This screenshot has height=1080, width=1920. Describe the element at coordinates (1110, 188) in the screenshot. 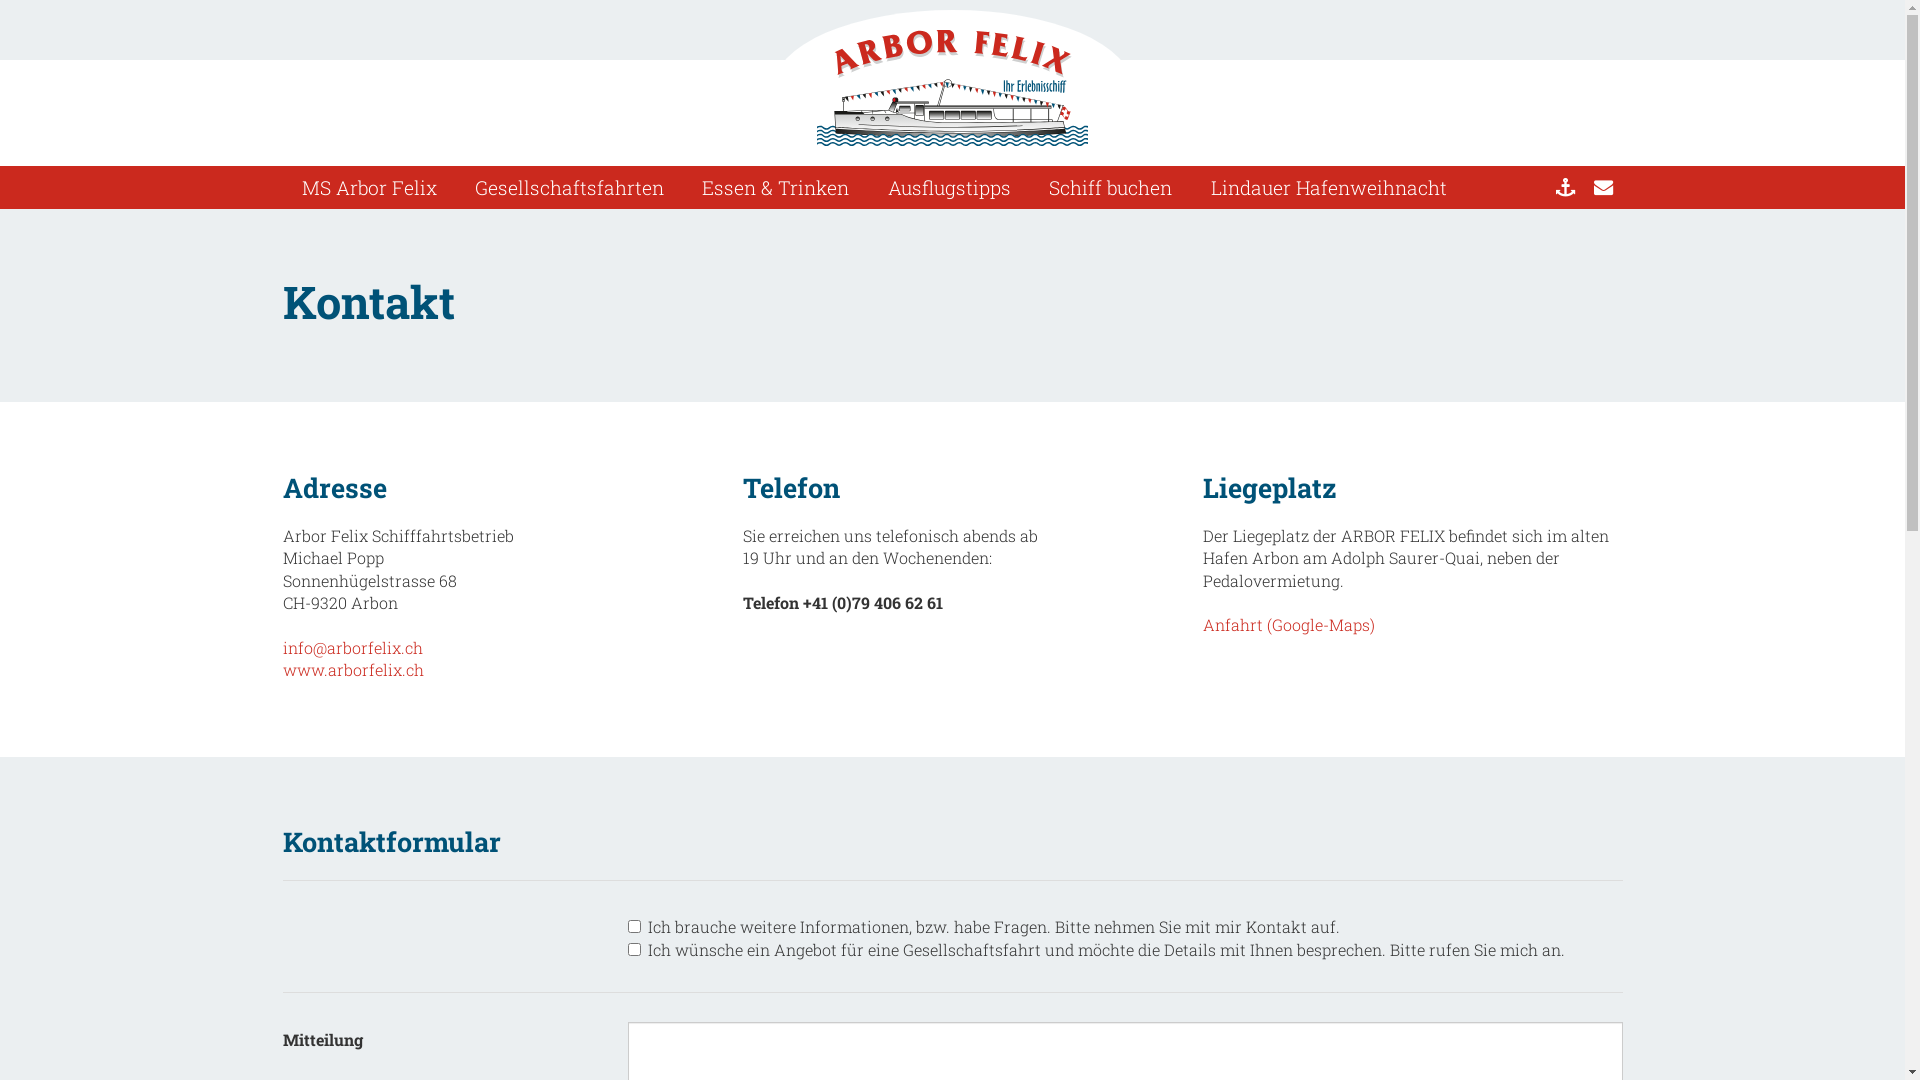

I see `Schiff buchen` at that location.